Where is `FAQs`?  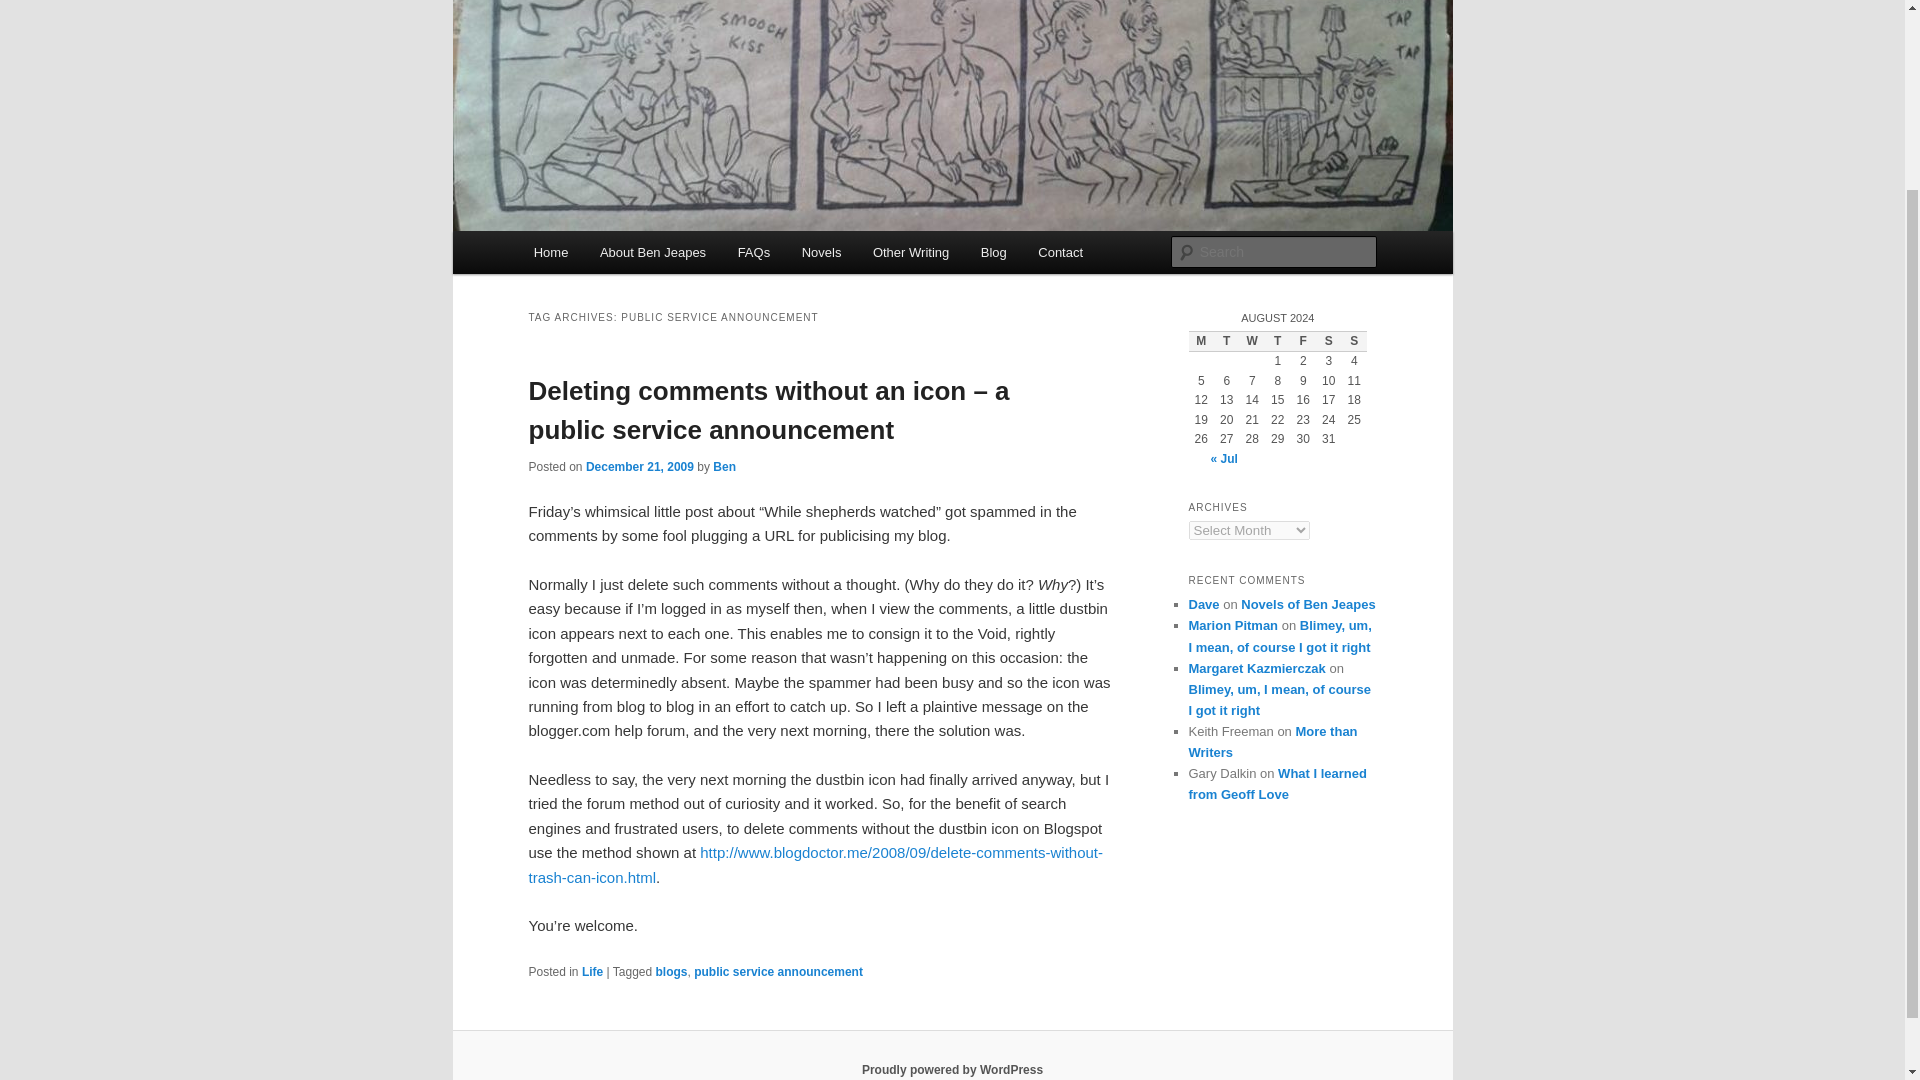
FAQs is located at coordinates (753, 252).